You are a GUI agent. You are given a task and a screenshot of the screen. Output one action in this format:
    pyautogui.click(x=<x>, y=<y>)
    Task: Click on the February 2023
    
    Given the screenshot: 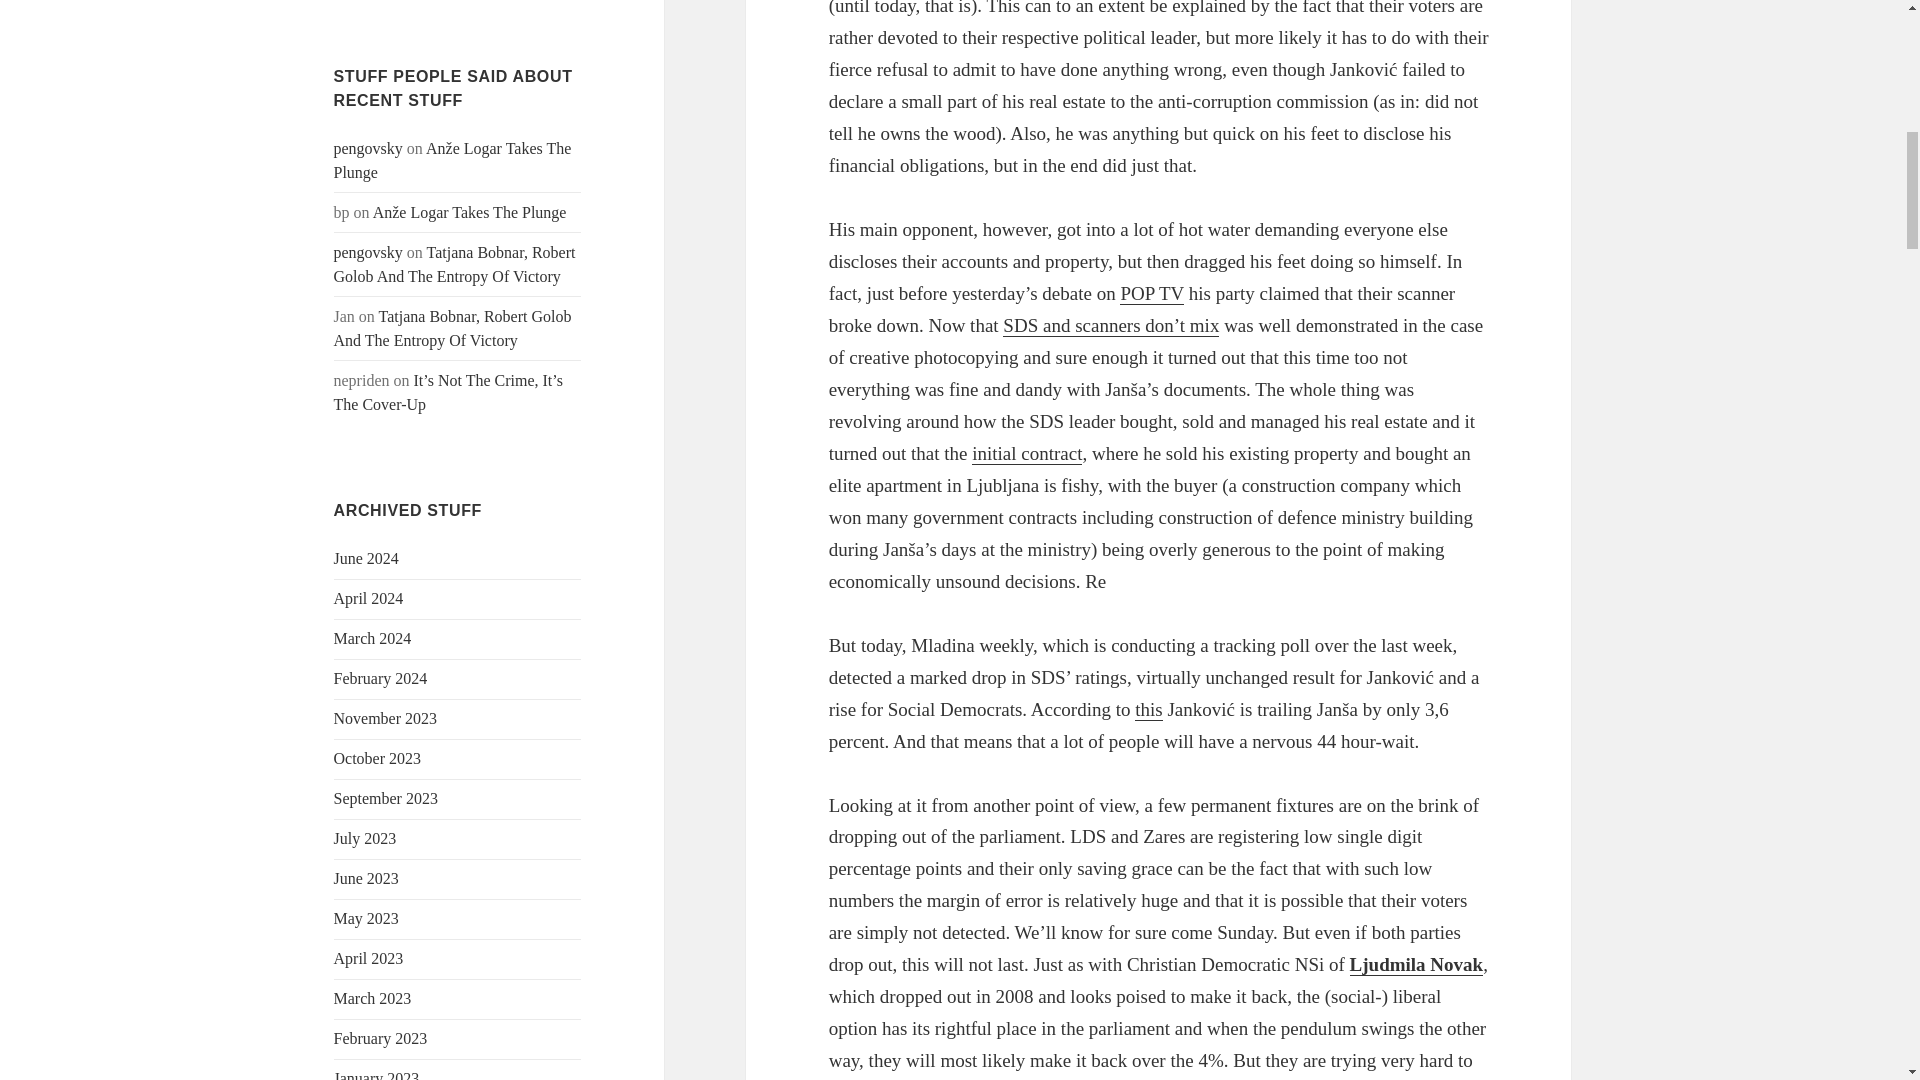 What is the action you would take?
    pyautogui.click(x=381, y=1038)
    